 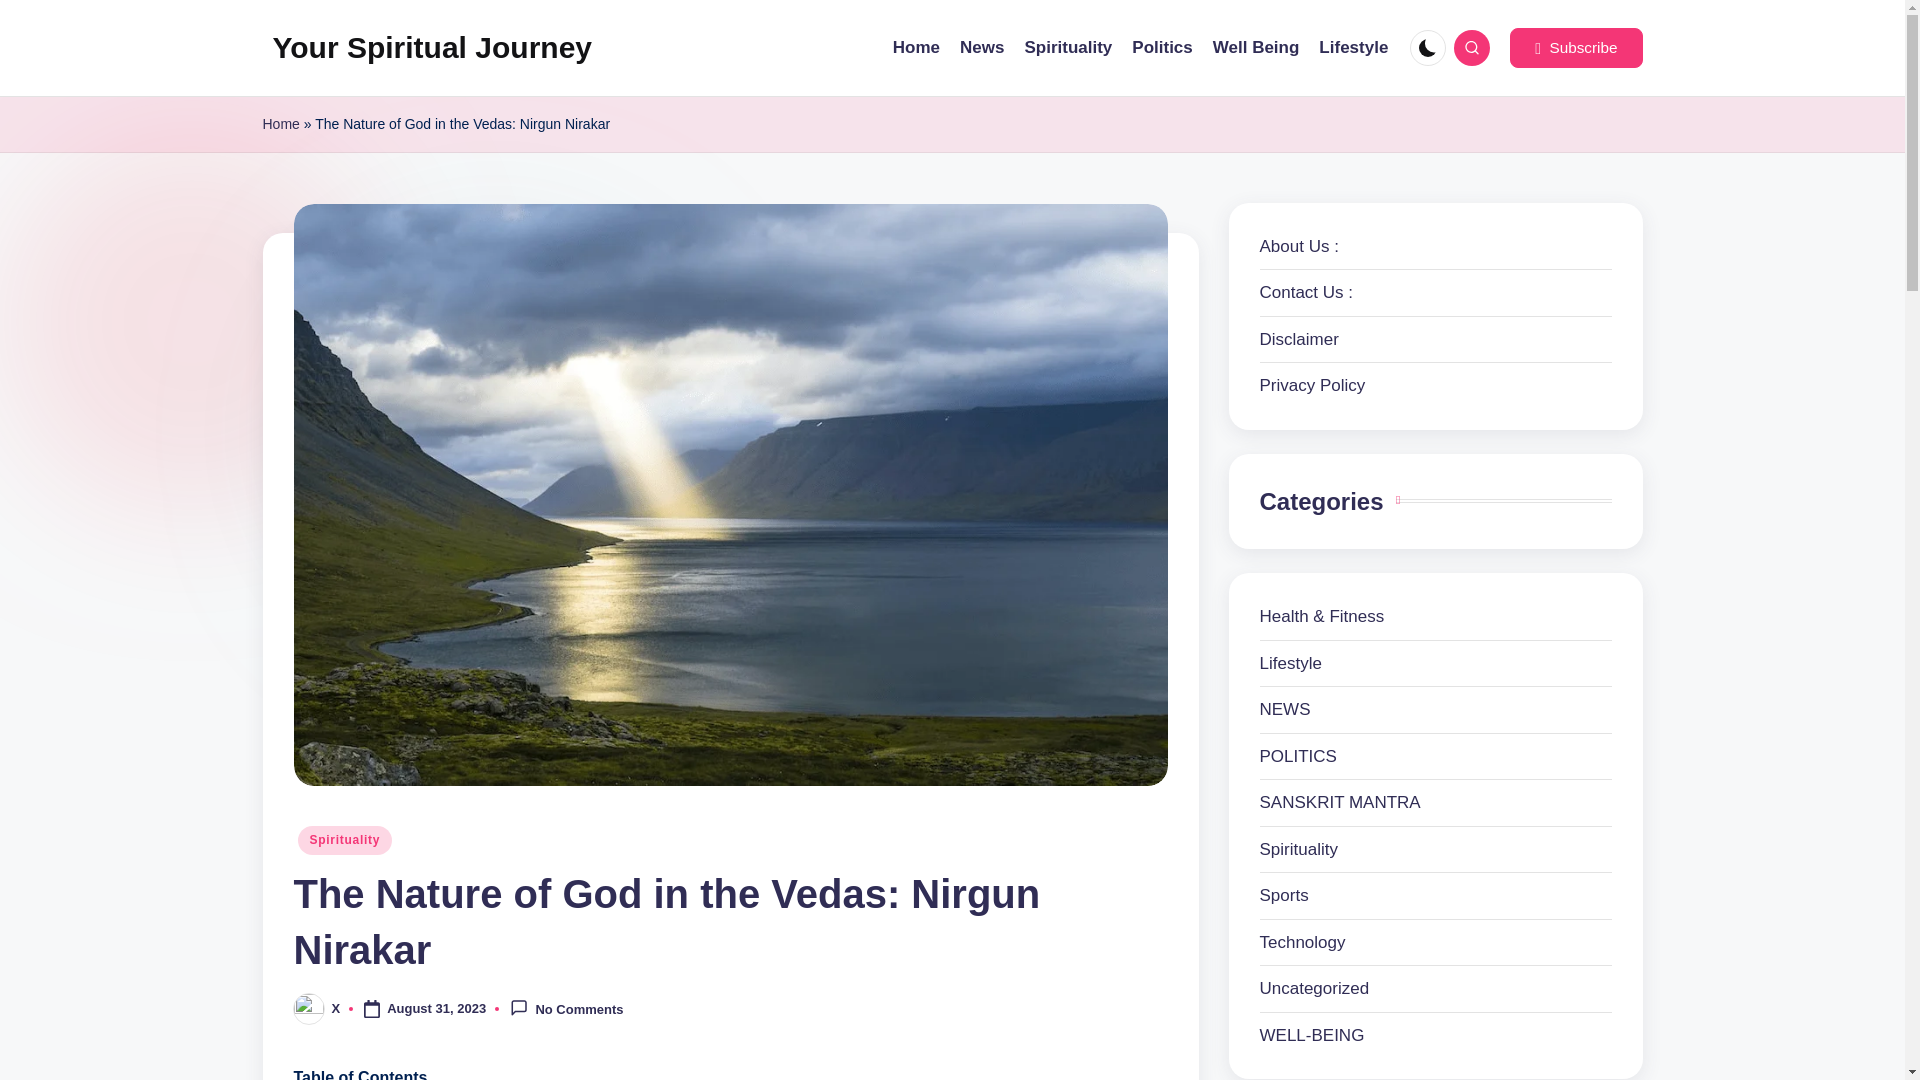 What do you see at coordinates (566, 1008) in the screenshot?
I see `No Comments` at bounding box center [566, 1008].